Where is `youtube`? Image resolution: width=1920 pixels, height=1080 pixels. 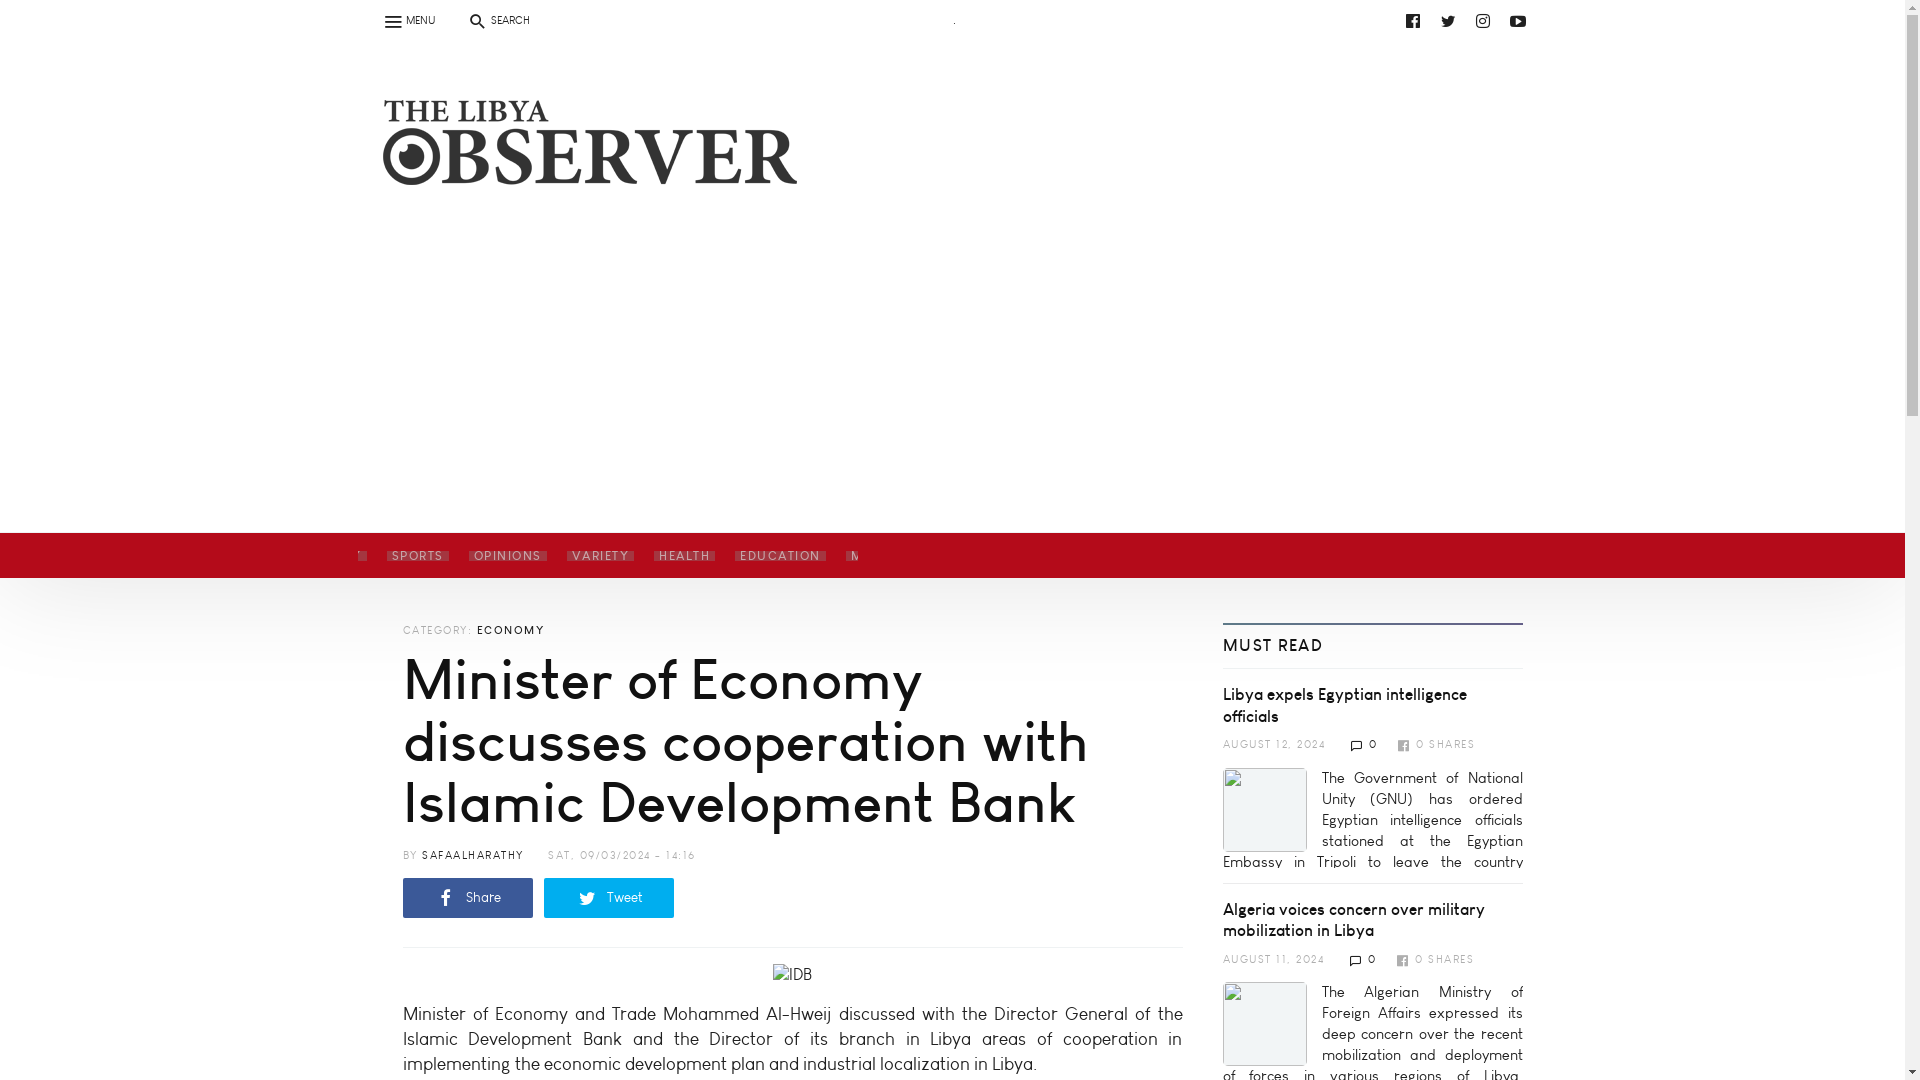
youtube is located at coordinates (592, 68).